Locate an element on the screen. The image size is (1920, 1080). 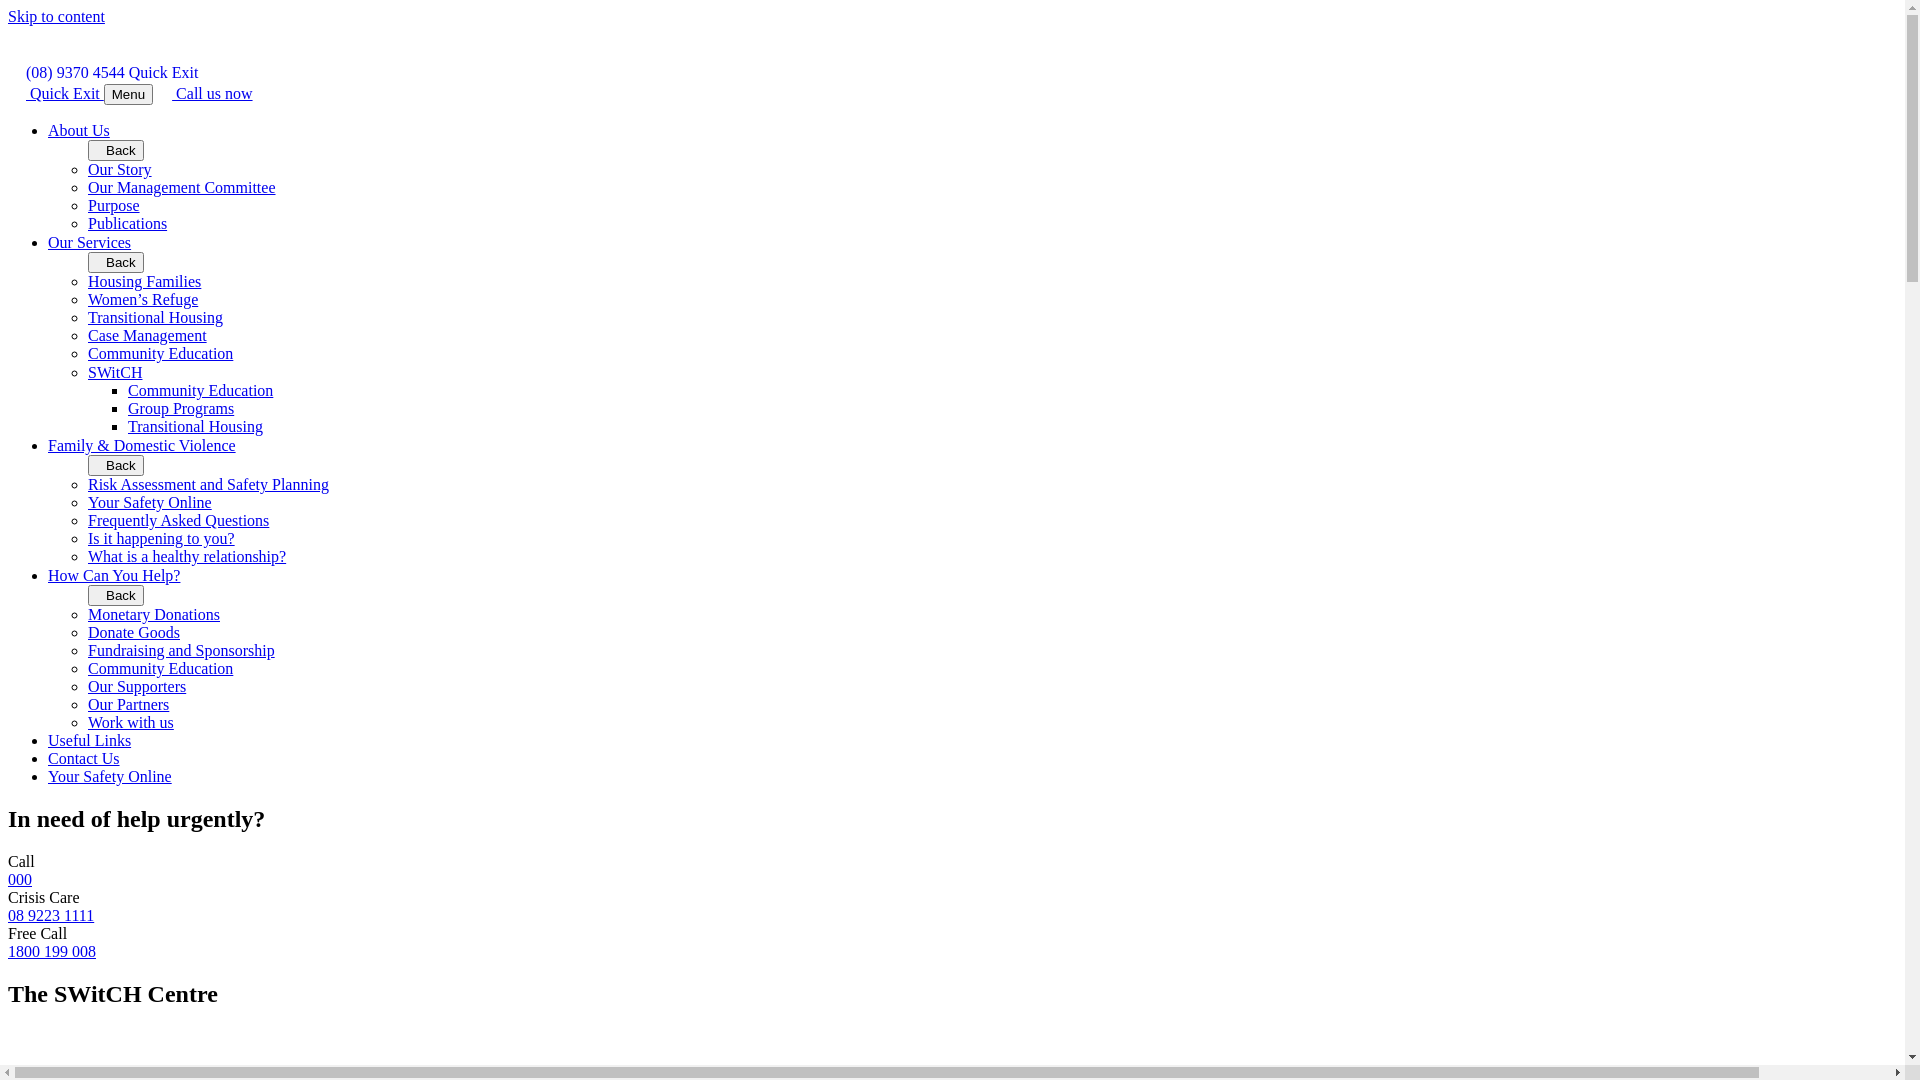
Your Safety Online is located at coordinates (110, 776).